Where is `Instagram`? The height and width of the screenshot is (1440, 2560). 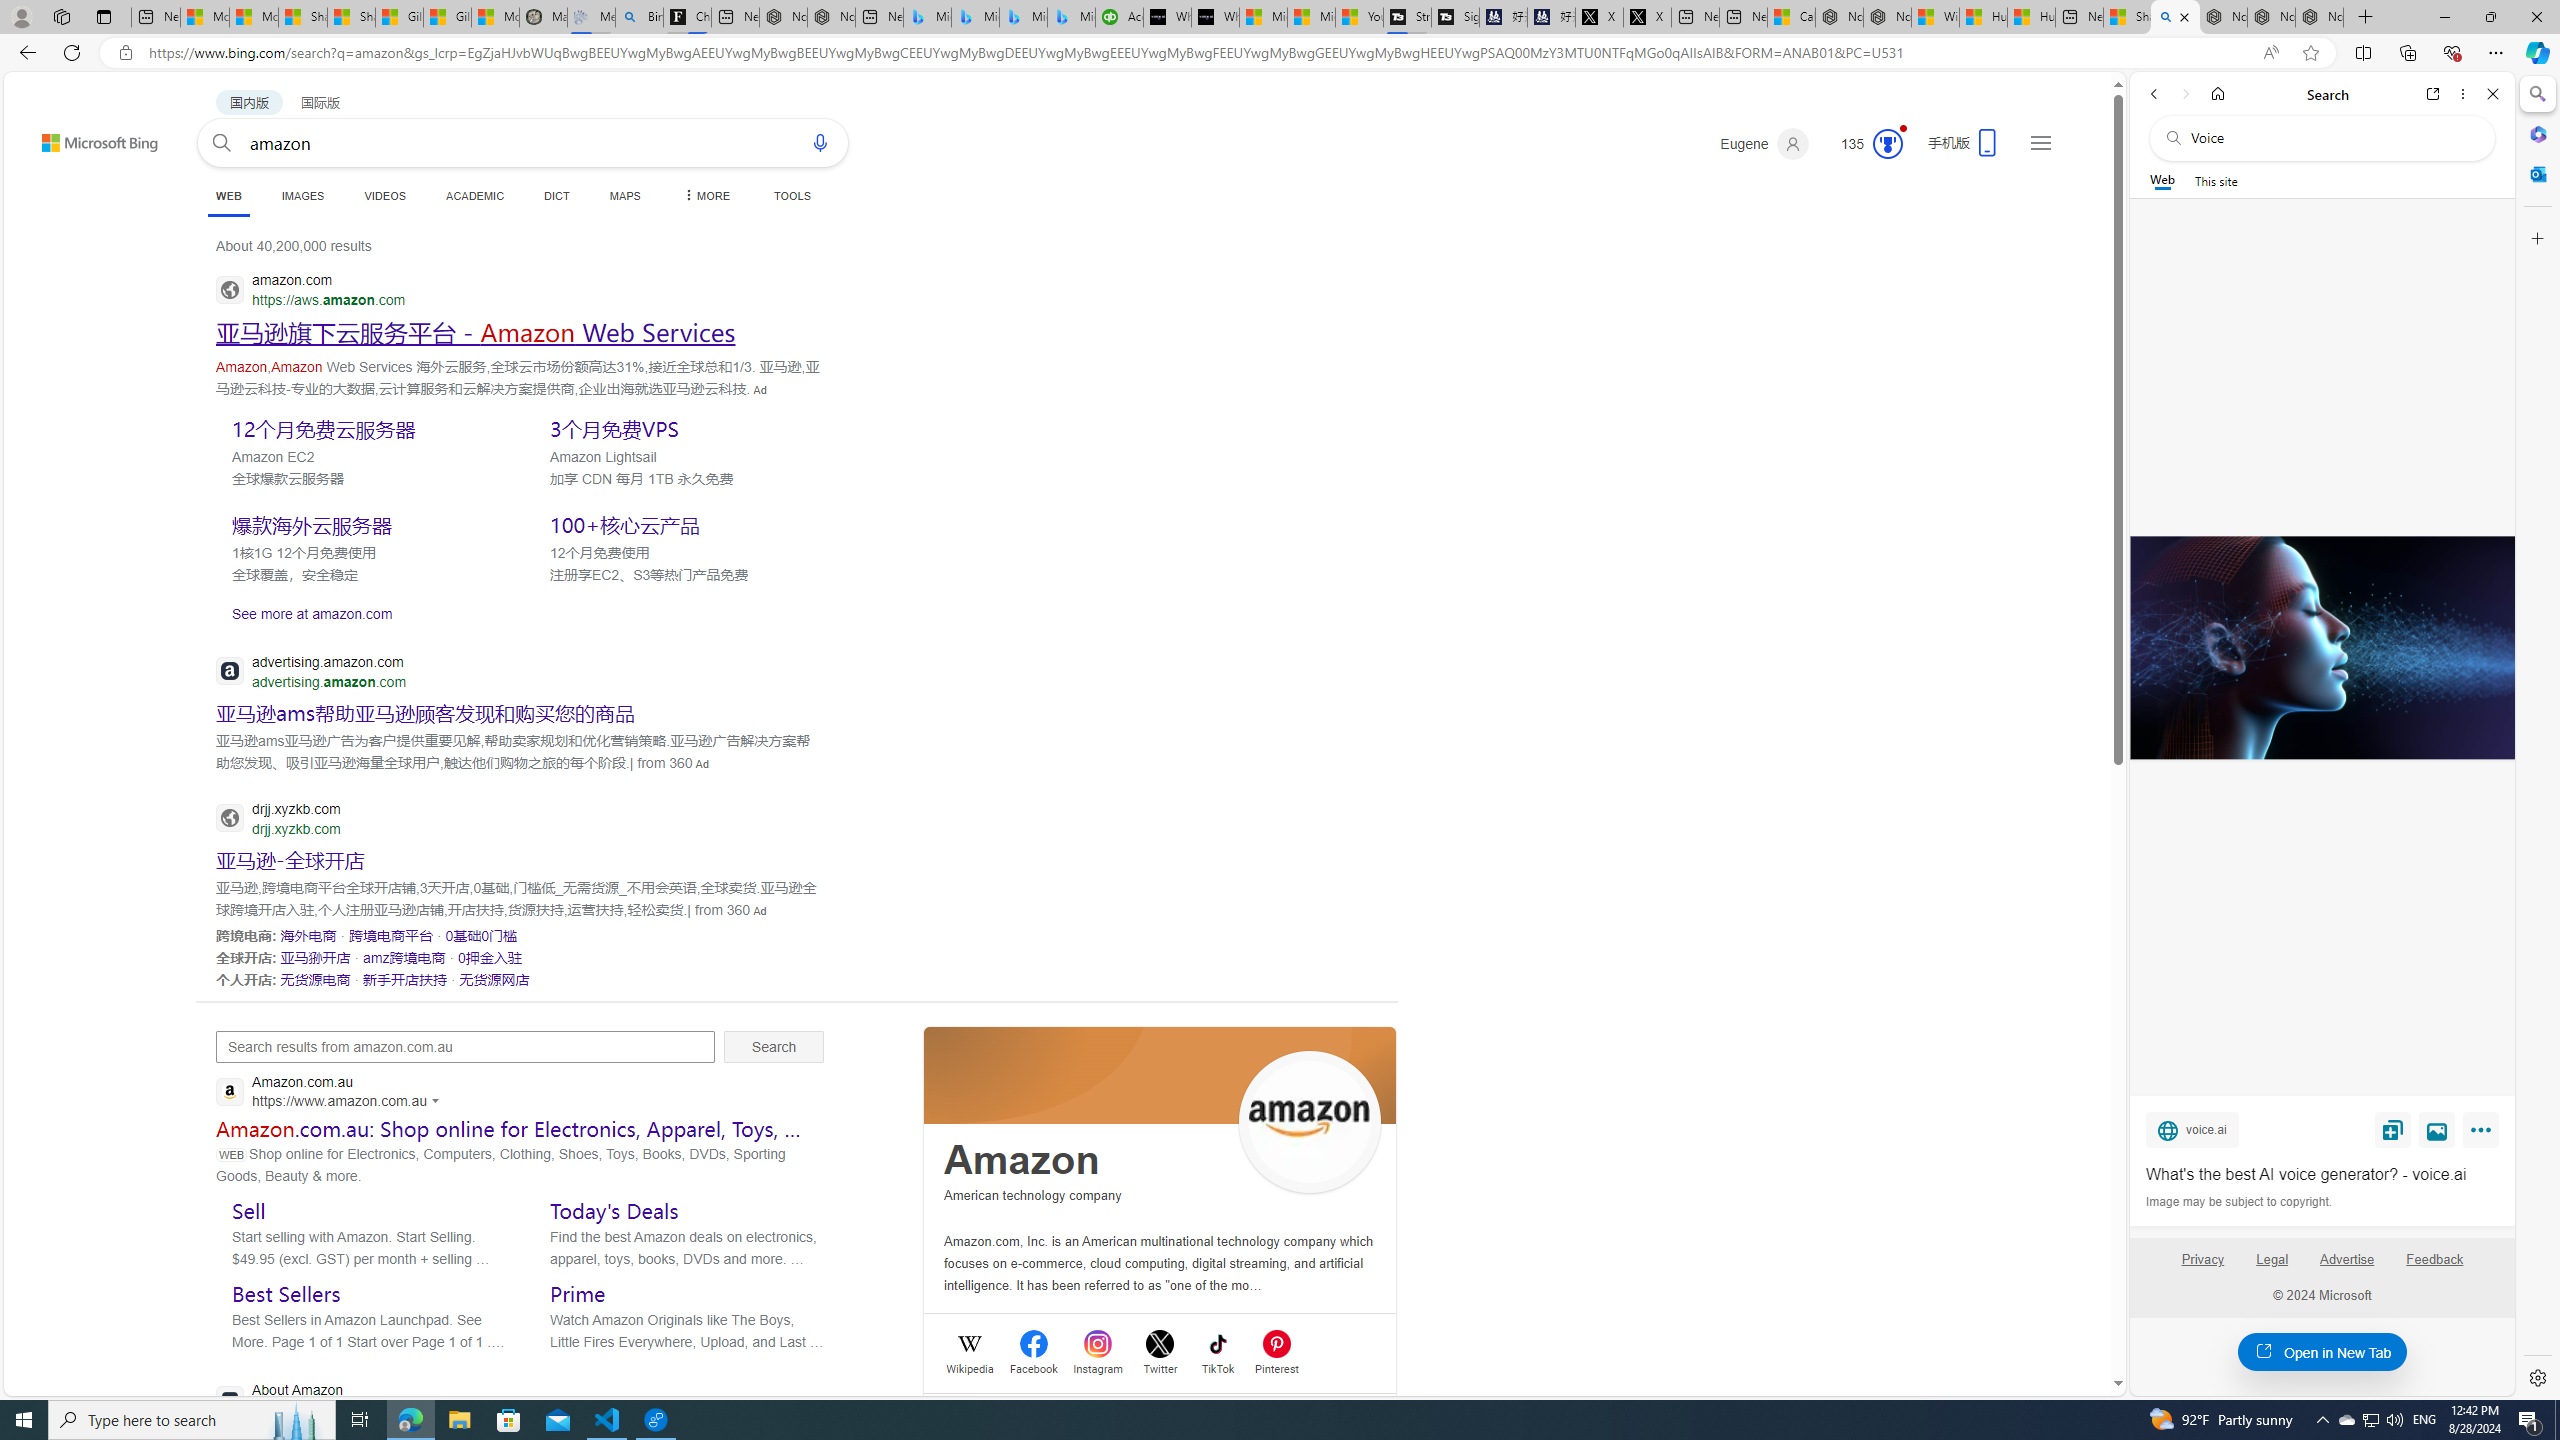
Instagram is located at coordinates (1098, 1366).